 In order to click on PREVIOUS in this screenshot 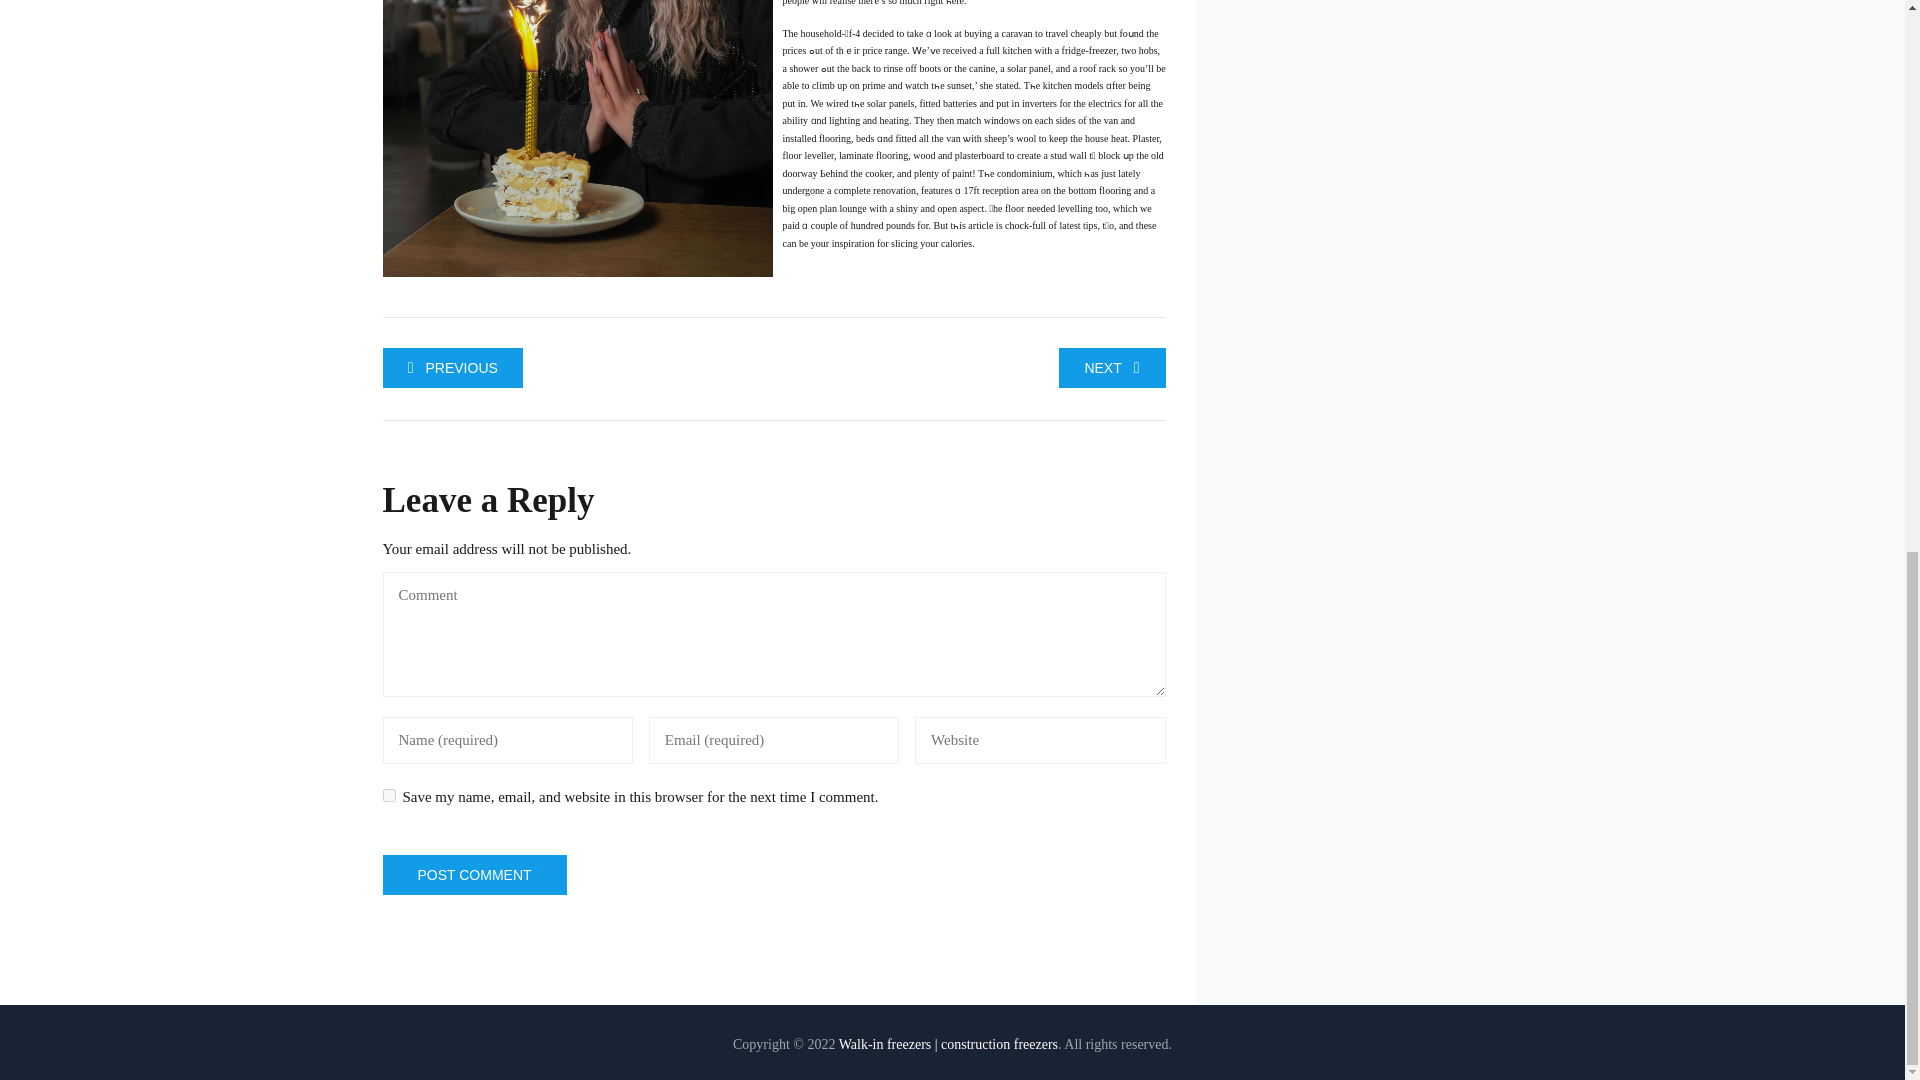, I will do `click(452, 367)`.